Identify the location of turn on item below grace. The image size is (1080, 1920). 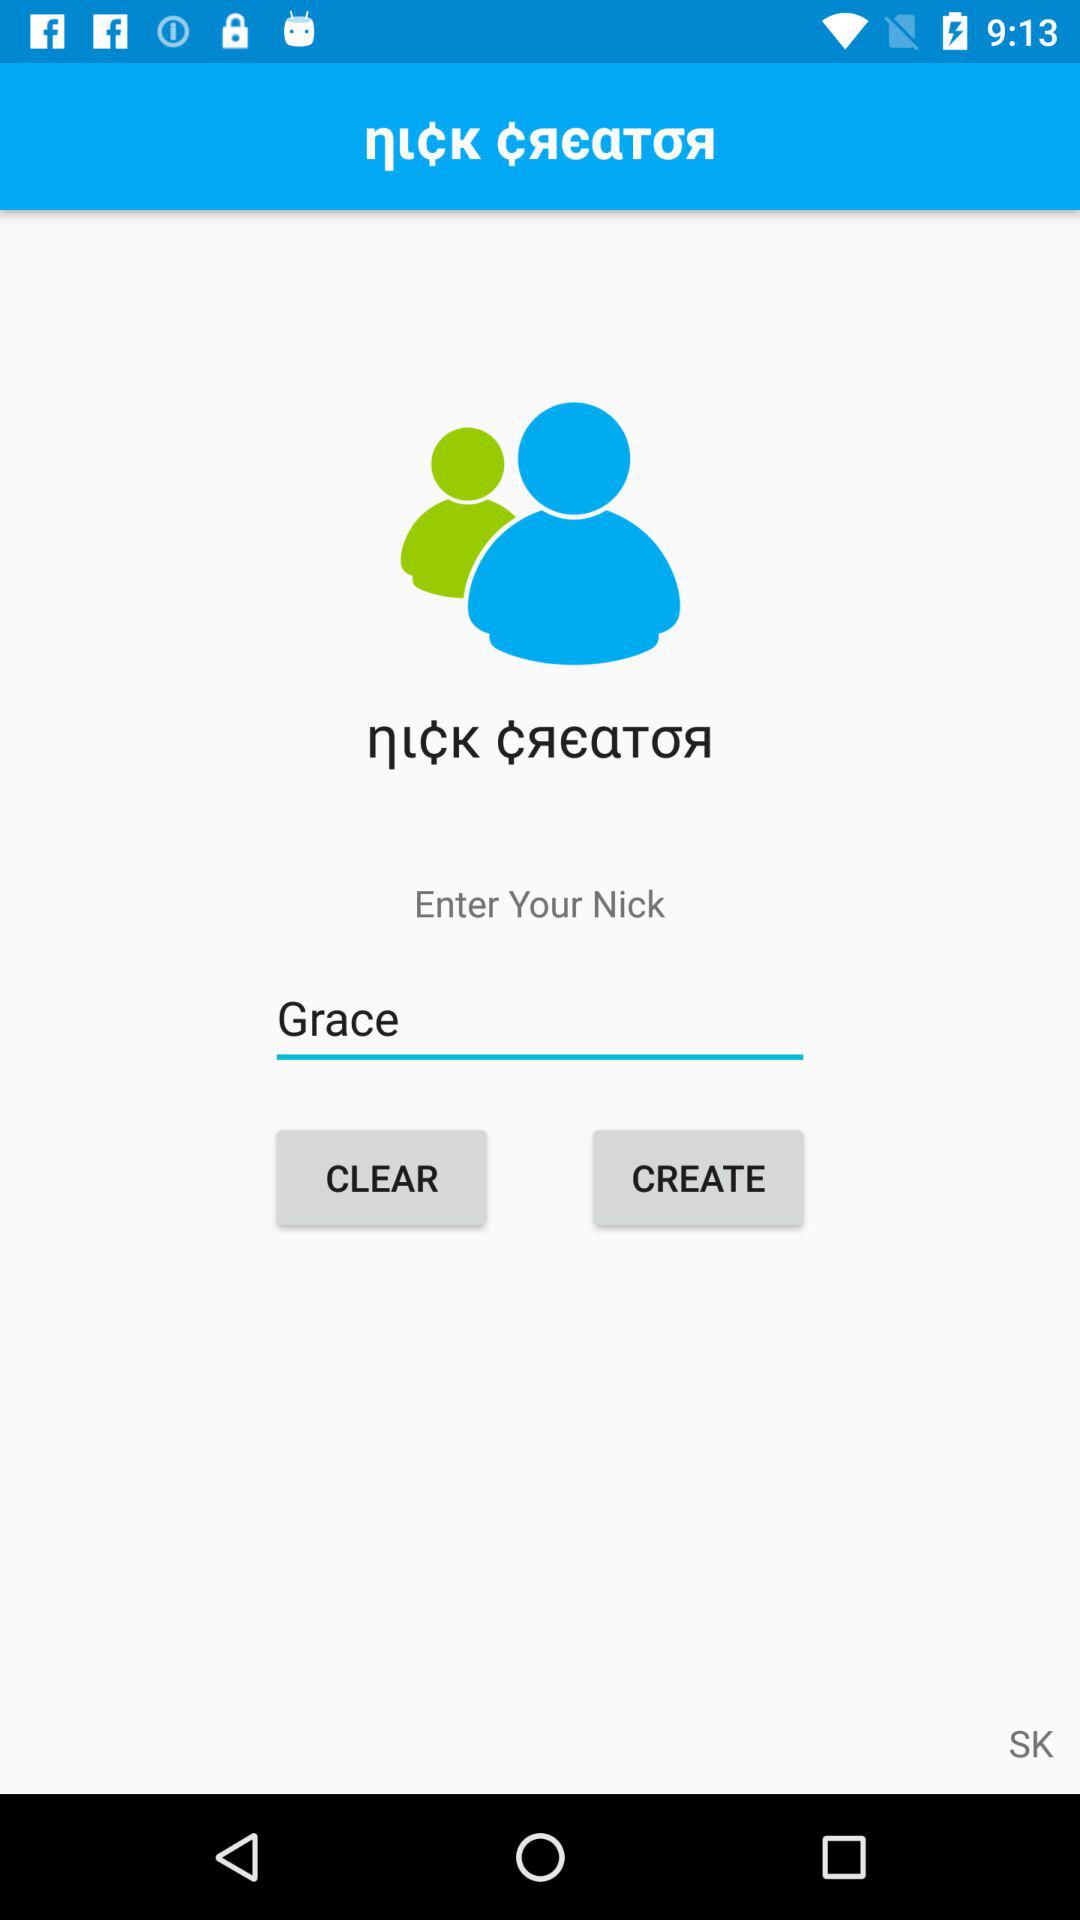
(698, 1177).